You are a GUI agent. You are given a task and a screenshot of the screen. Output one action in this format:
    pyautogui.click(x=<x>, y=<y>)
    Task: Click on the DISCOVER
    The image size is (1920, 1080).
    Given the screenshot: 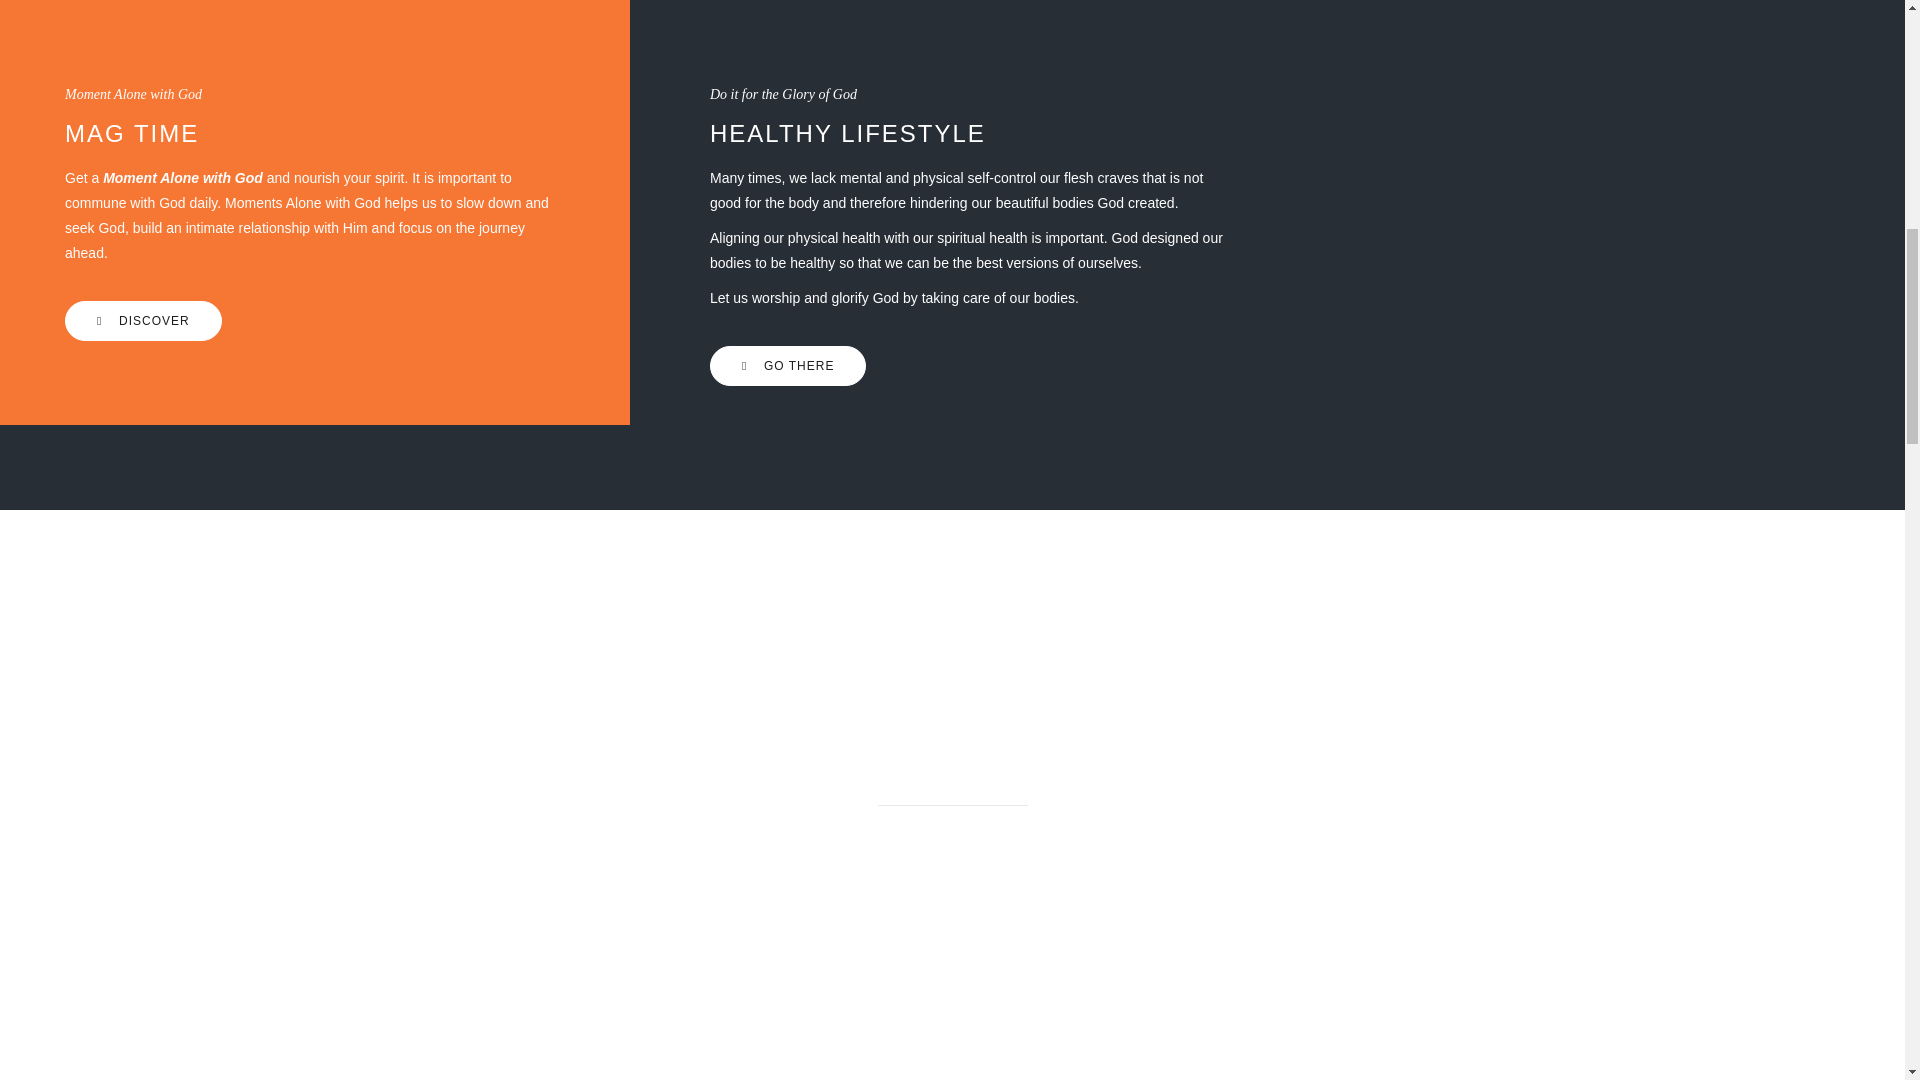 What is the action you would take?
    pyautogui.click(x=144, y=321)
    